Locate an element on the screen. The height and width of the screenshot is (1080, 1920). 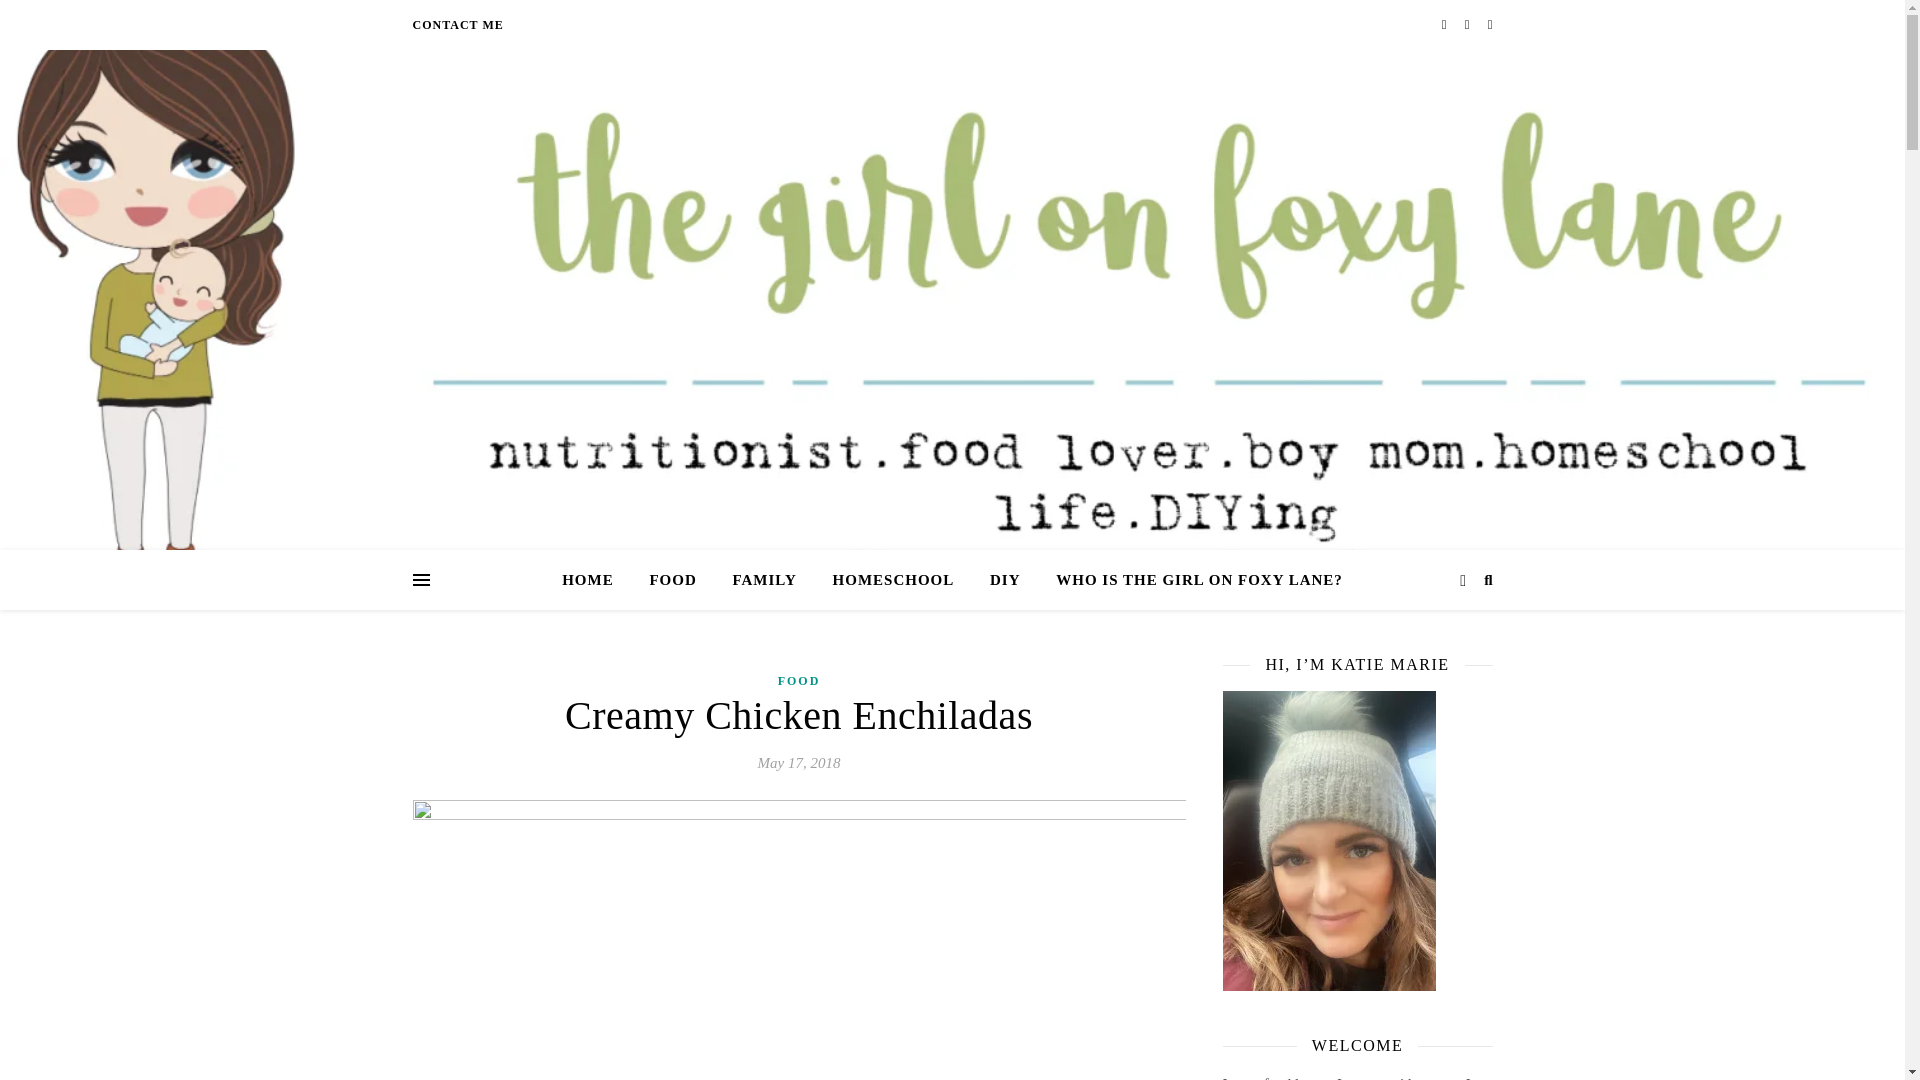
HOMESCHOOL is located at coordinates (894, 580).